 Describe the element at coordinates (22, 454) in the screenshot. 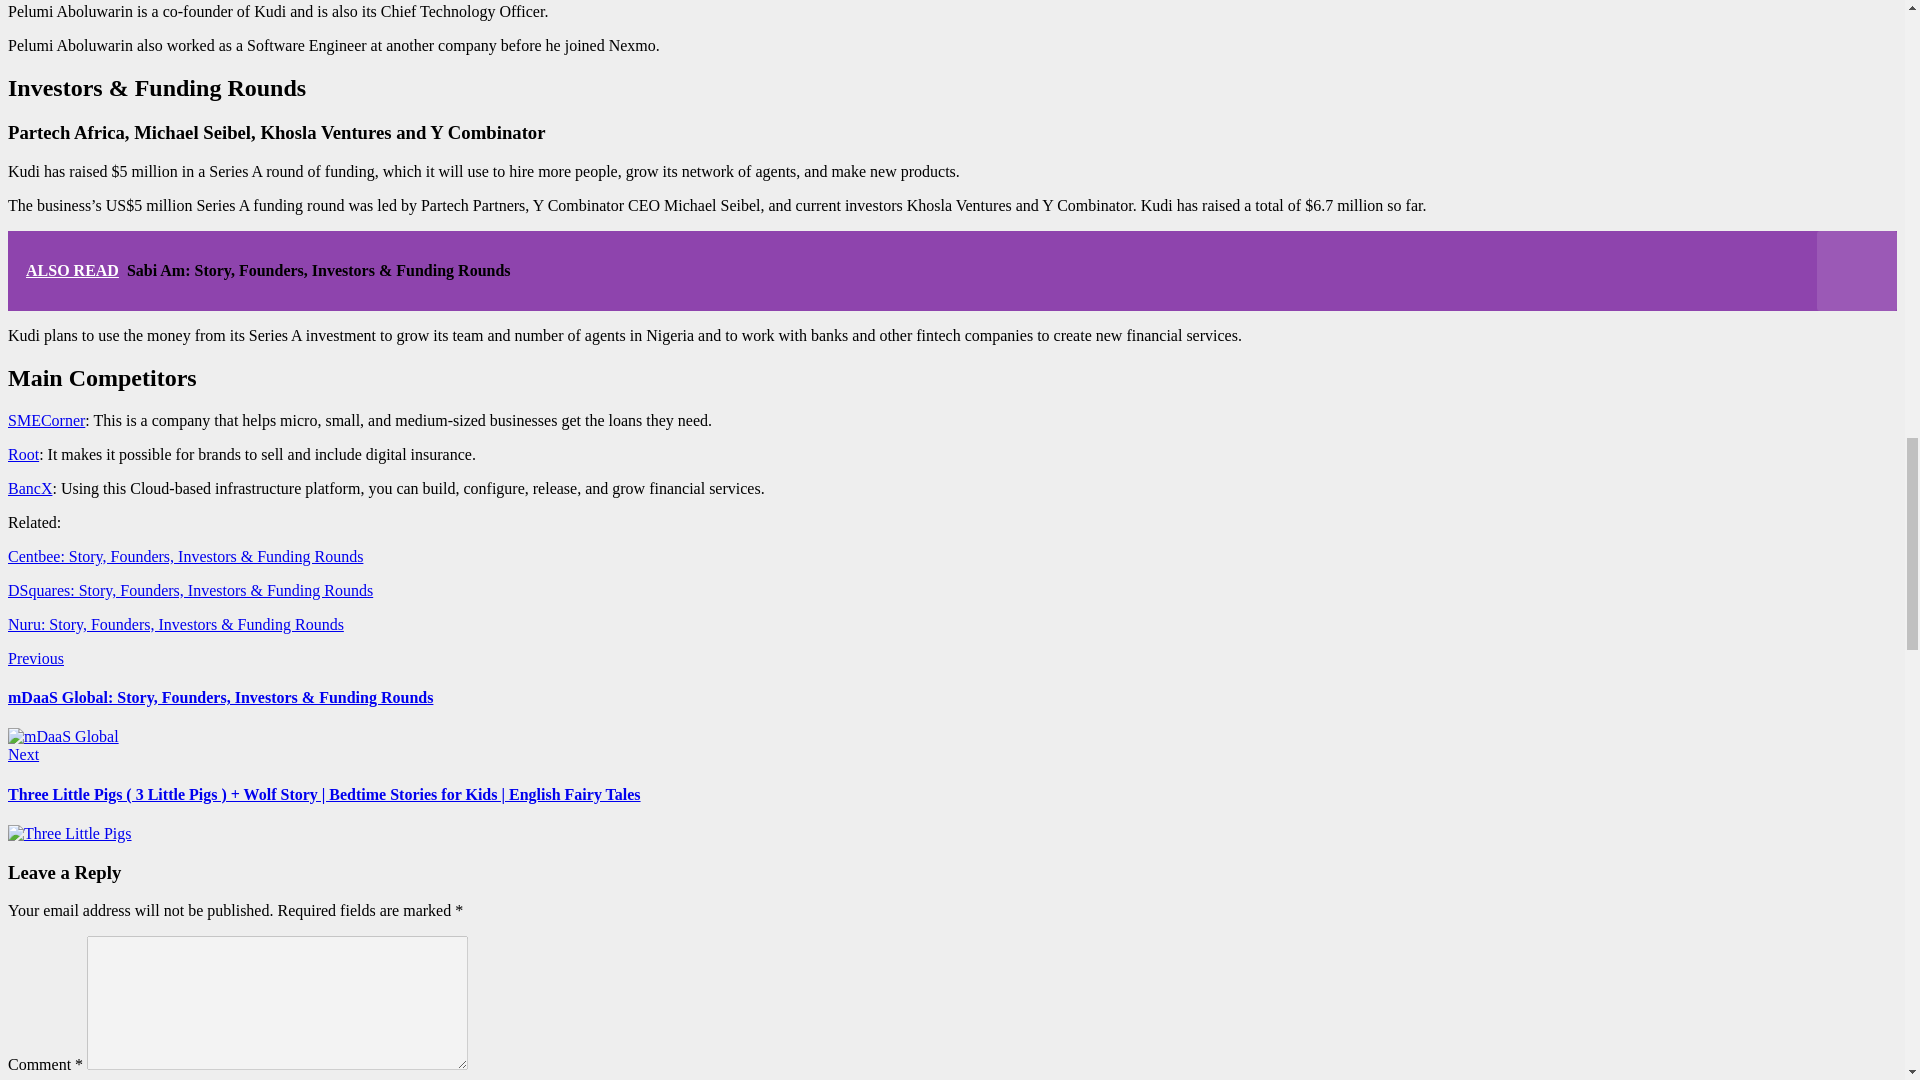

I see `Root` at that location.